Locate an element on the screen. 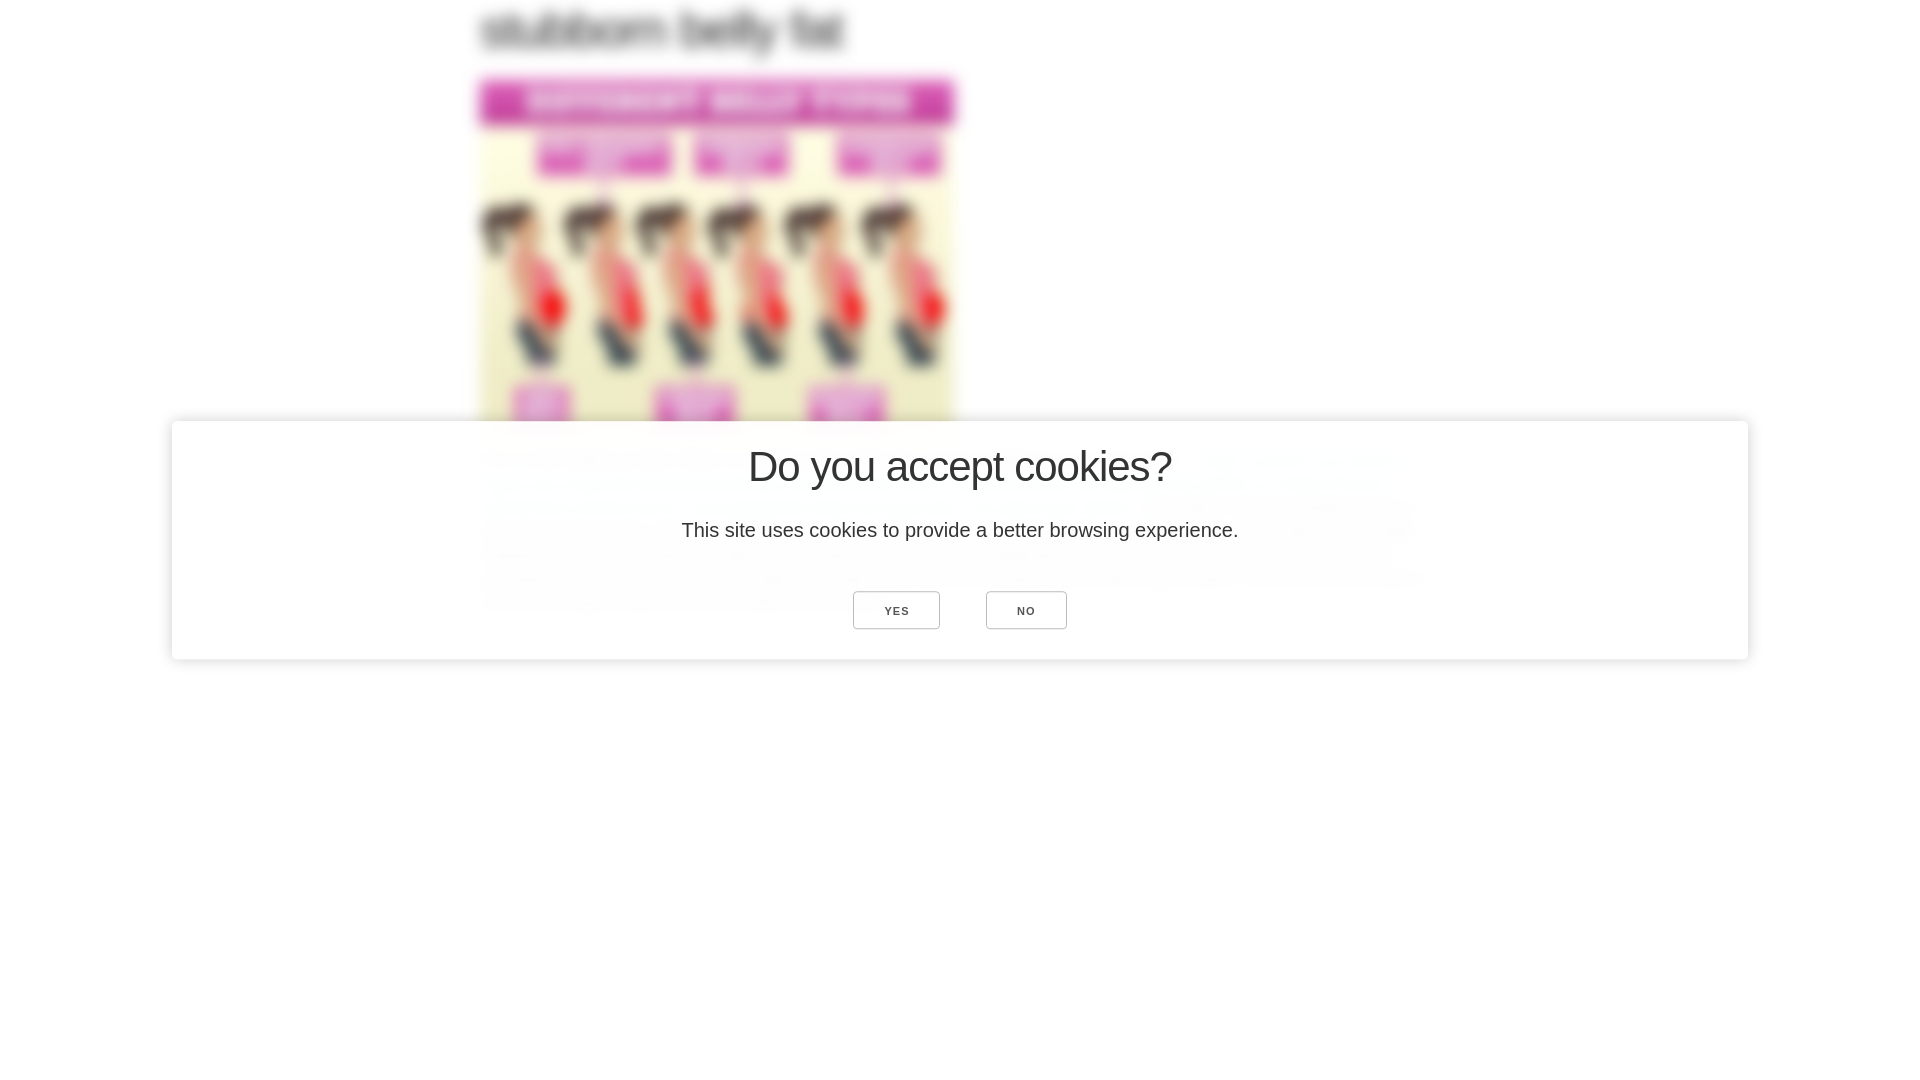  YES is located at coordinates (896, 609).